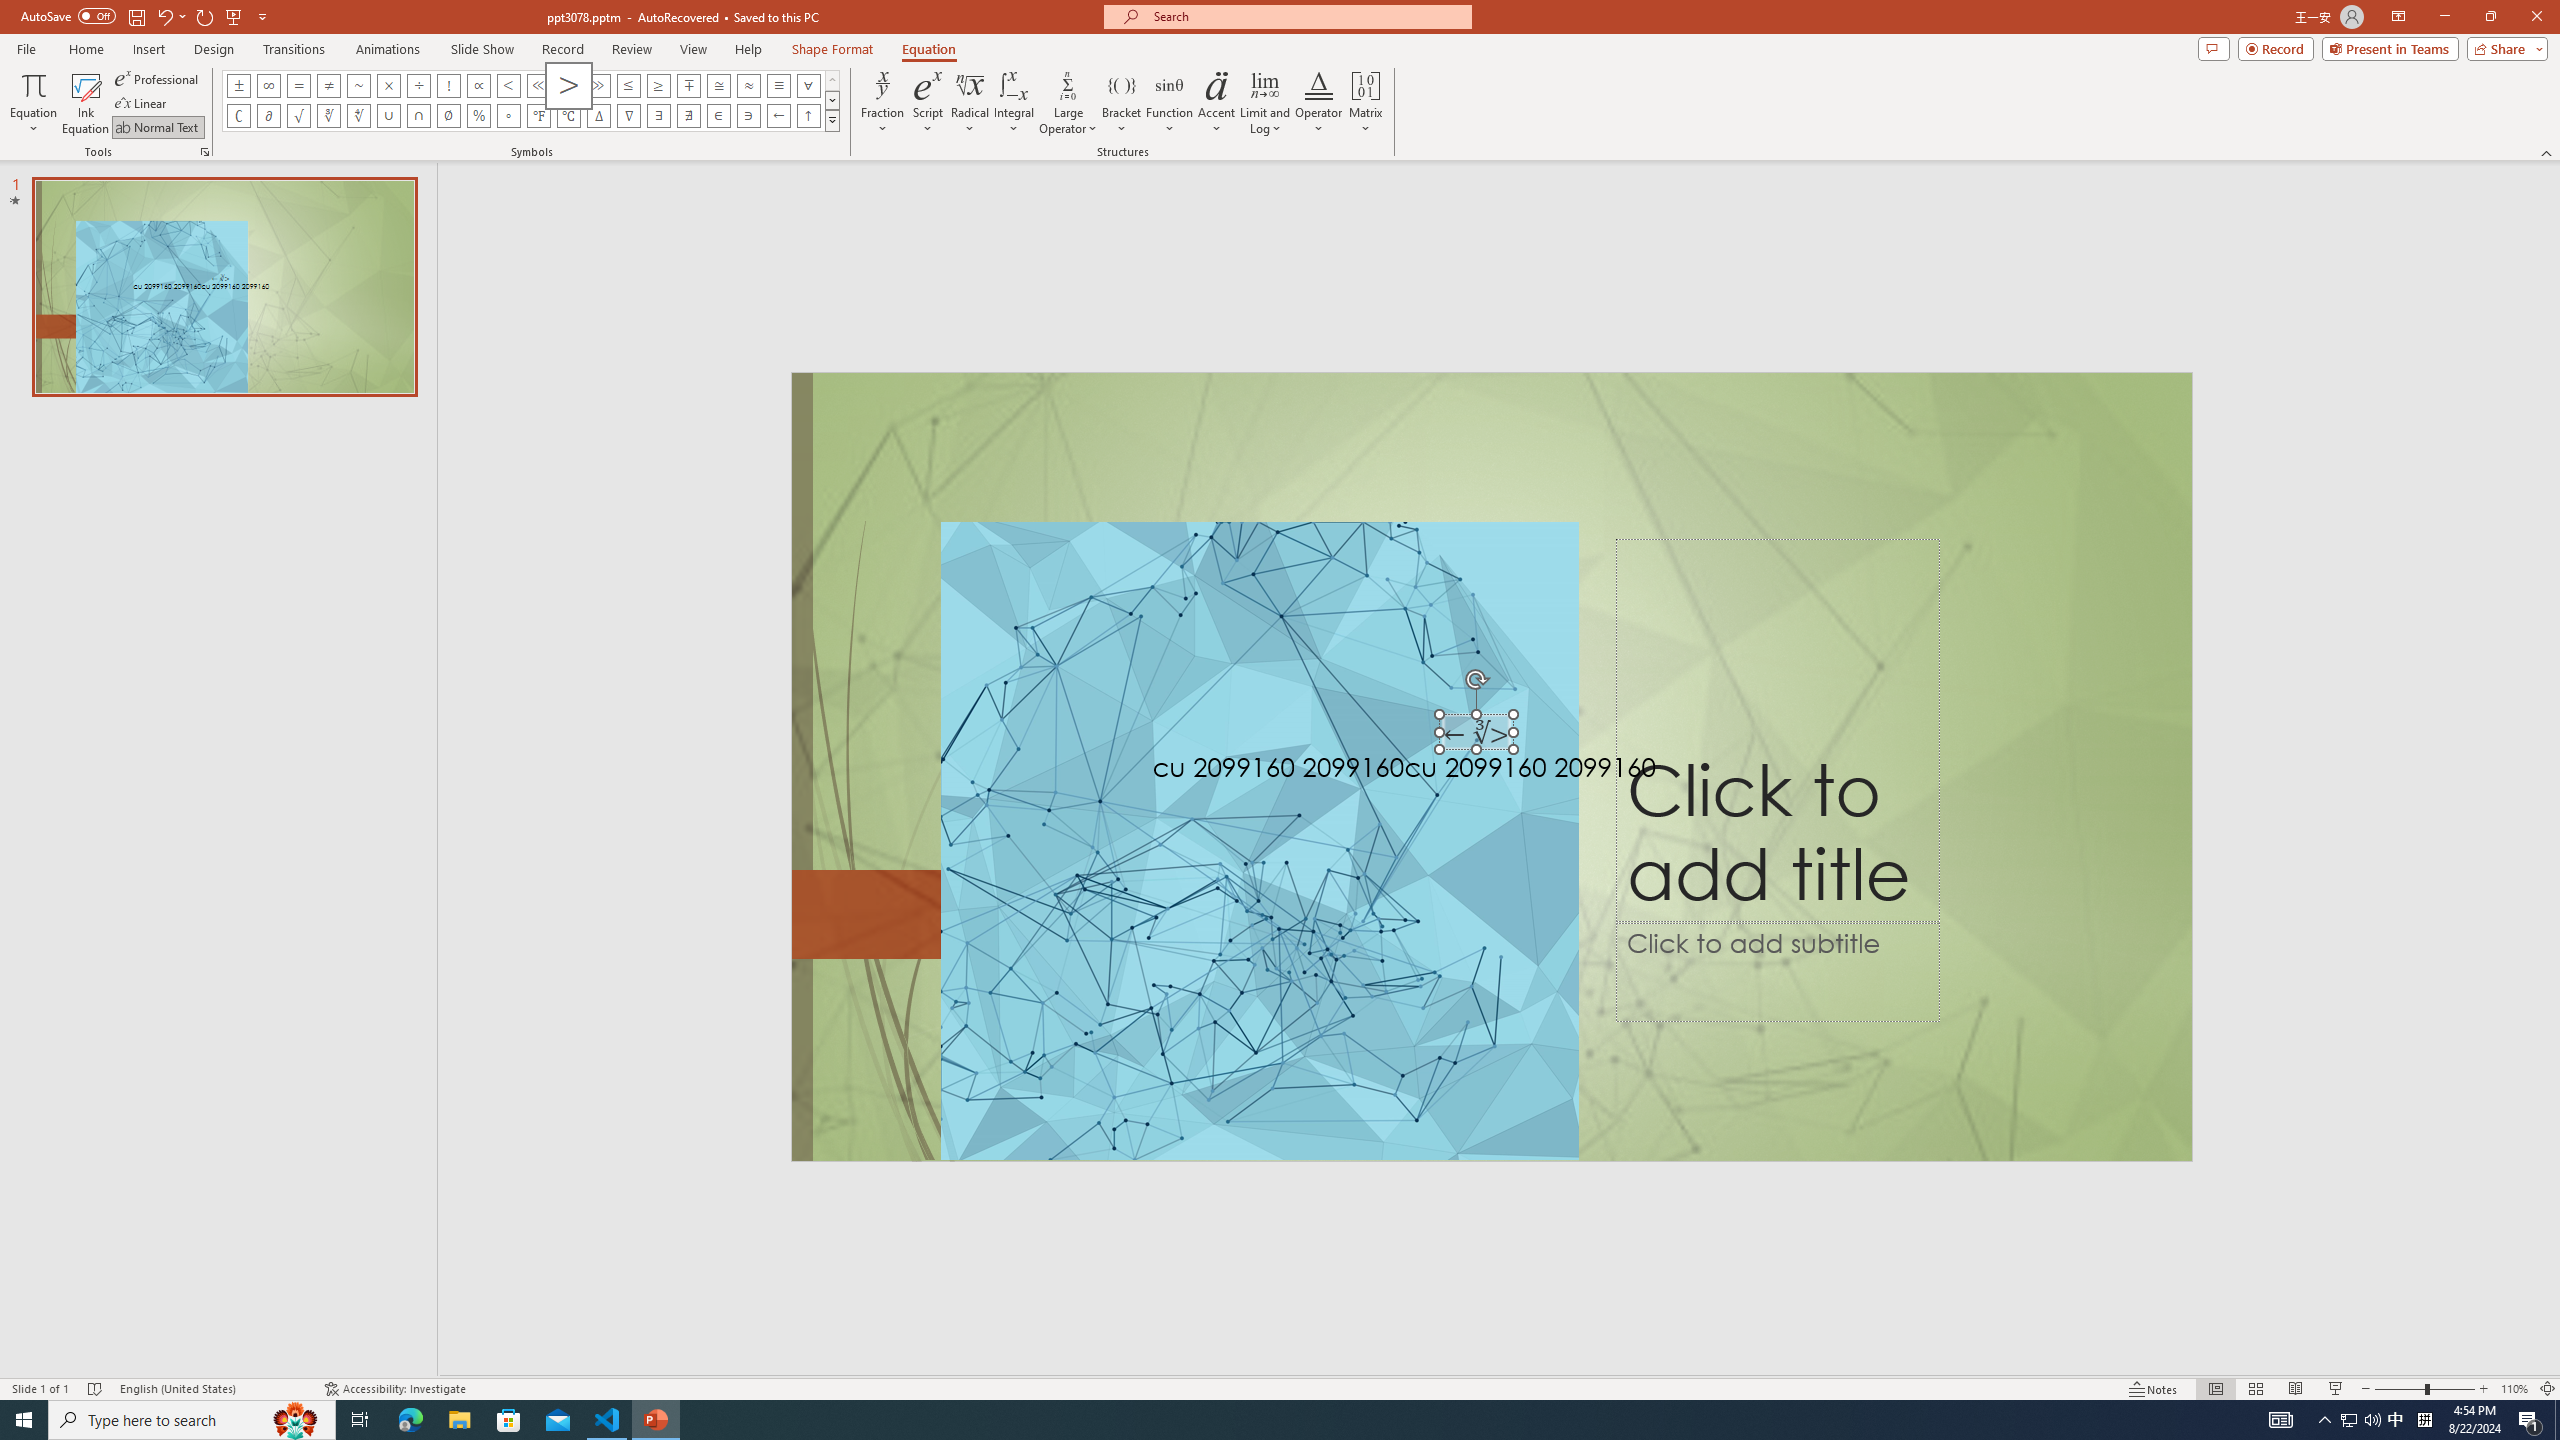 Image resolution: width=2560 pixels, height=1440 pixels. Describe the element at coordinates (2514, 1389) in the screenshot. I see `Zoom 110%` at that location.